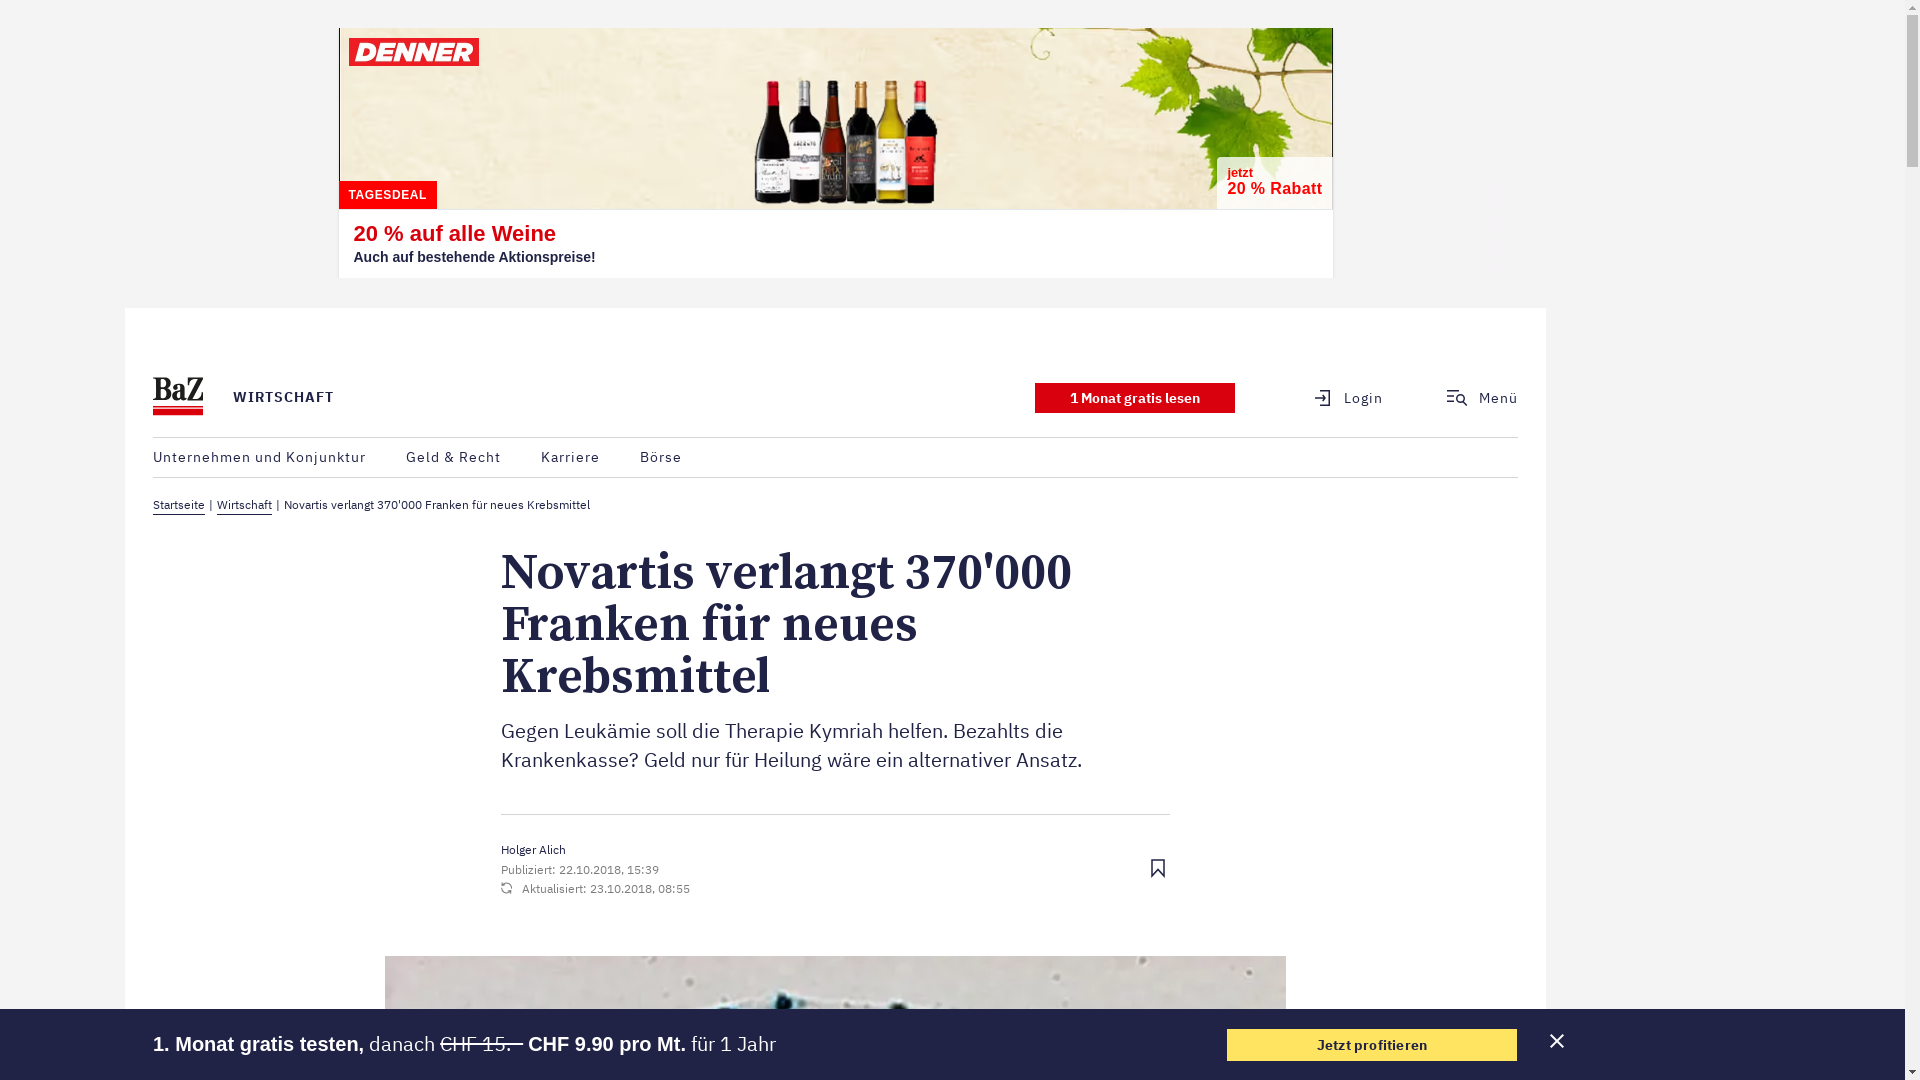 The width and height of the screenshot is (1920, 1080). I want to click on offer-1-wTopp, so click(1135, 397).